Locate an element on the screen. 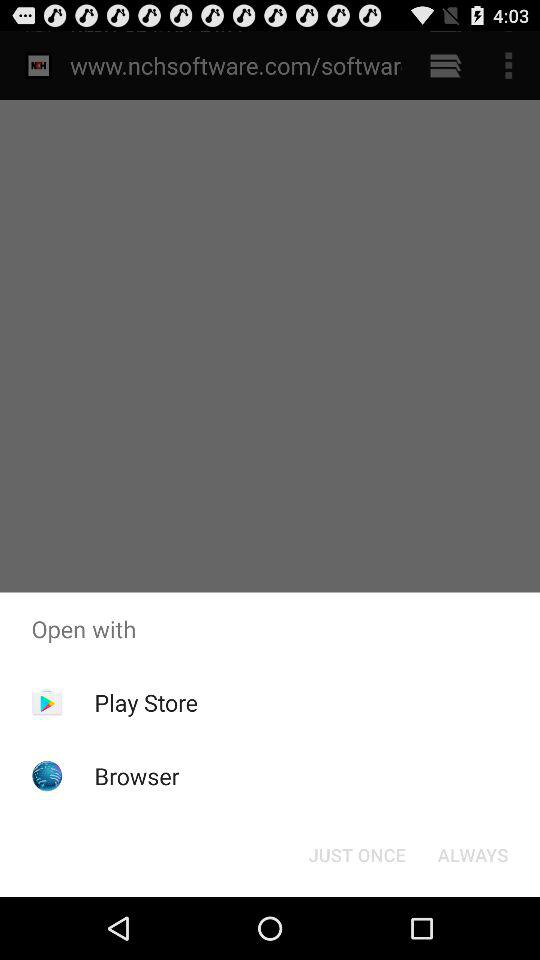 This screenshot has height=960, width=540. click the icon below the open with app is located at coordinates (356, 854).